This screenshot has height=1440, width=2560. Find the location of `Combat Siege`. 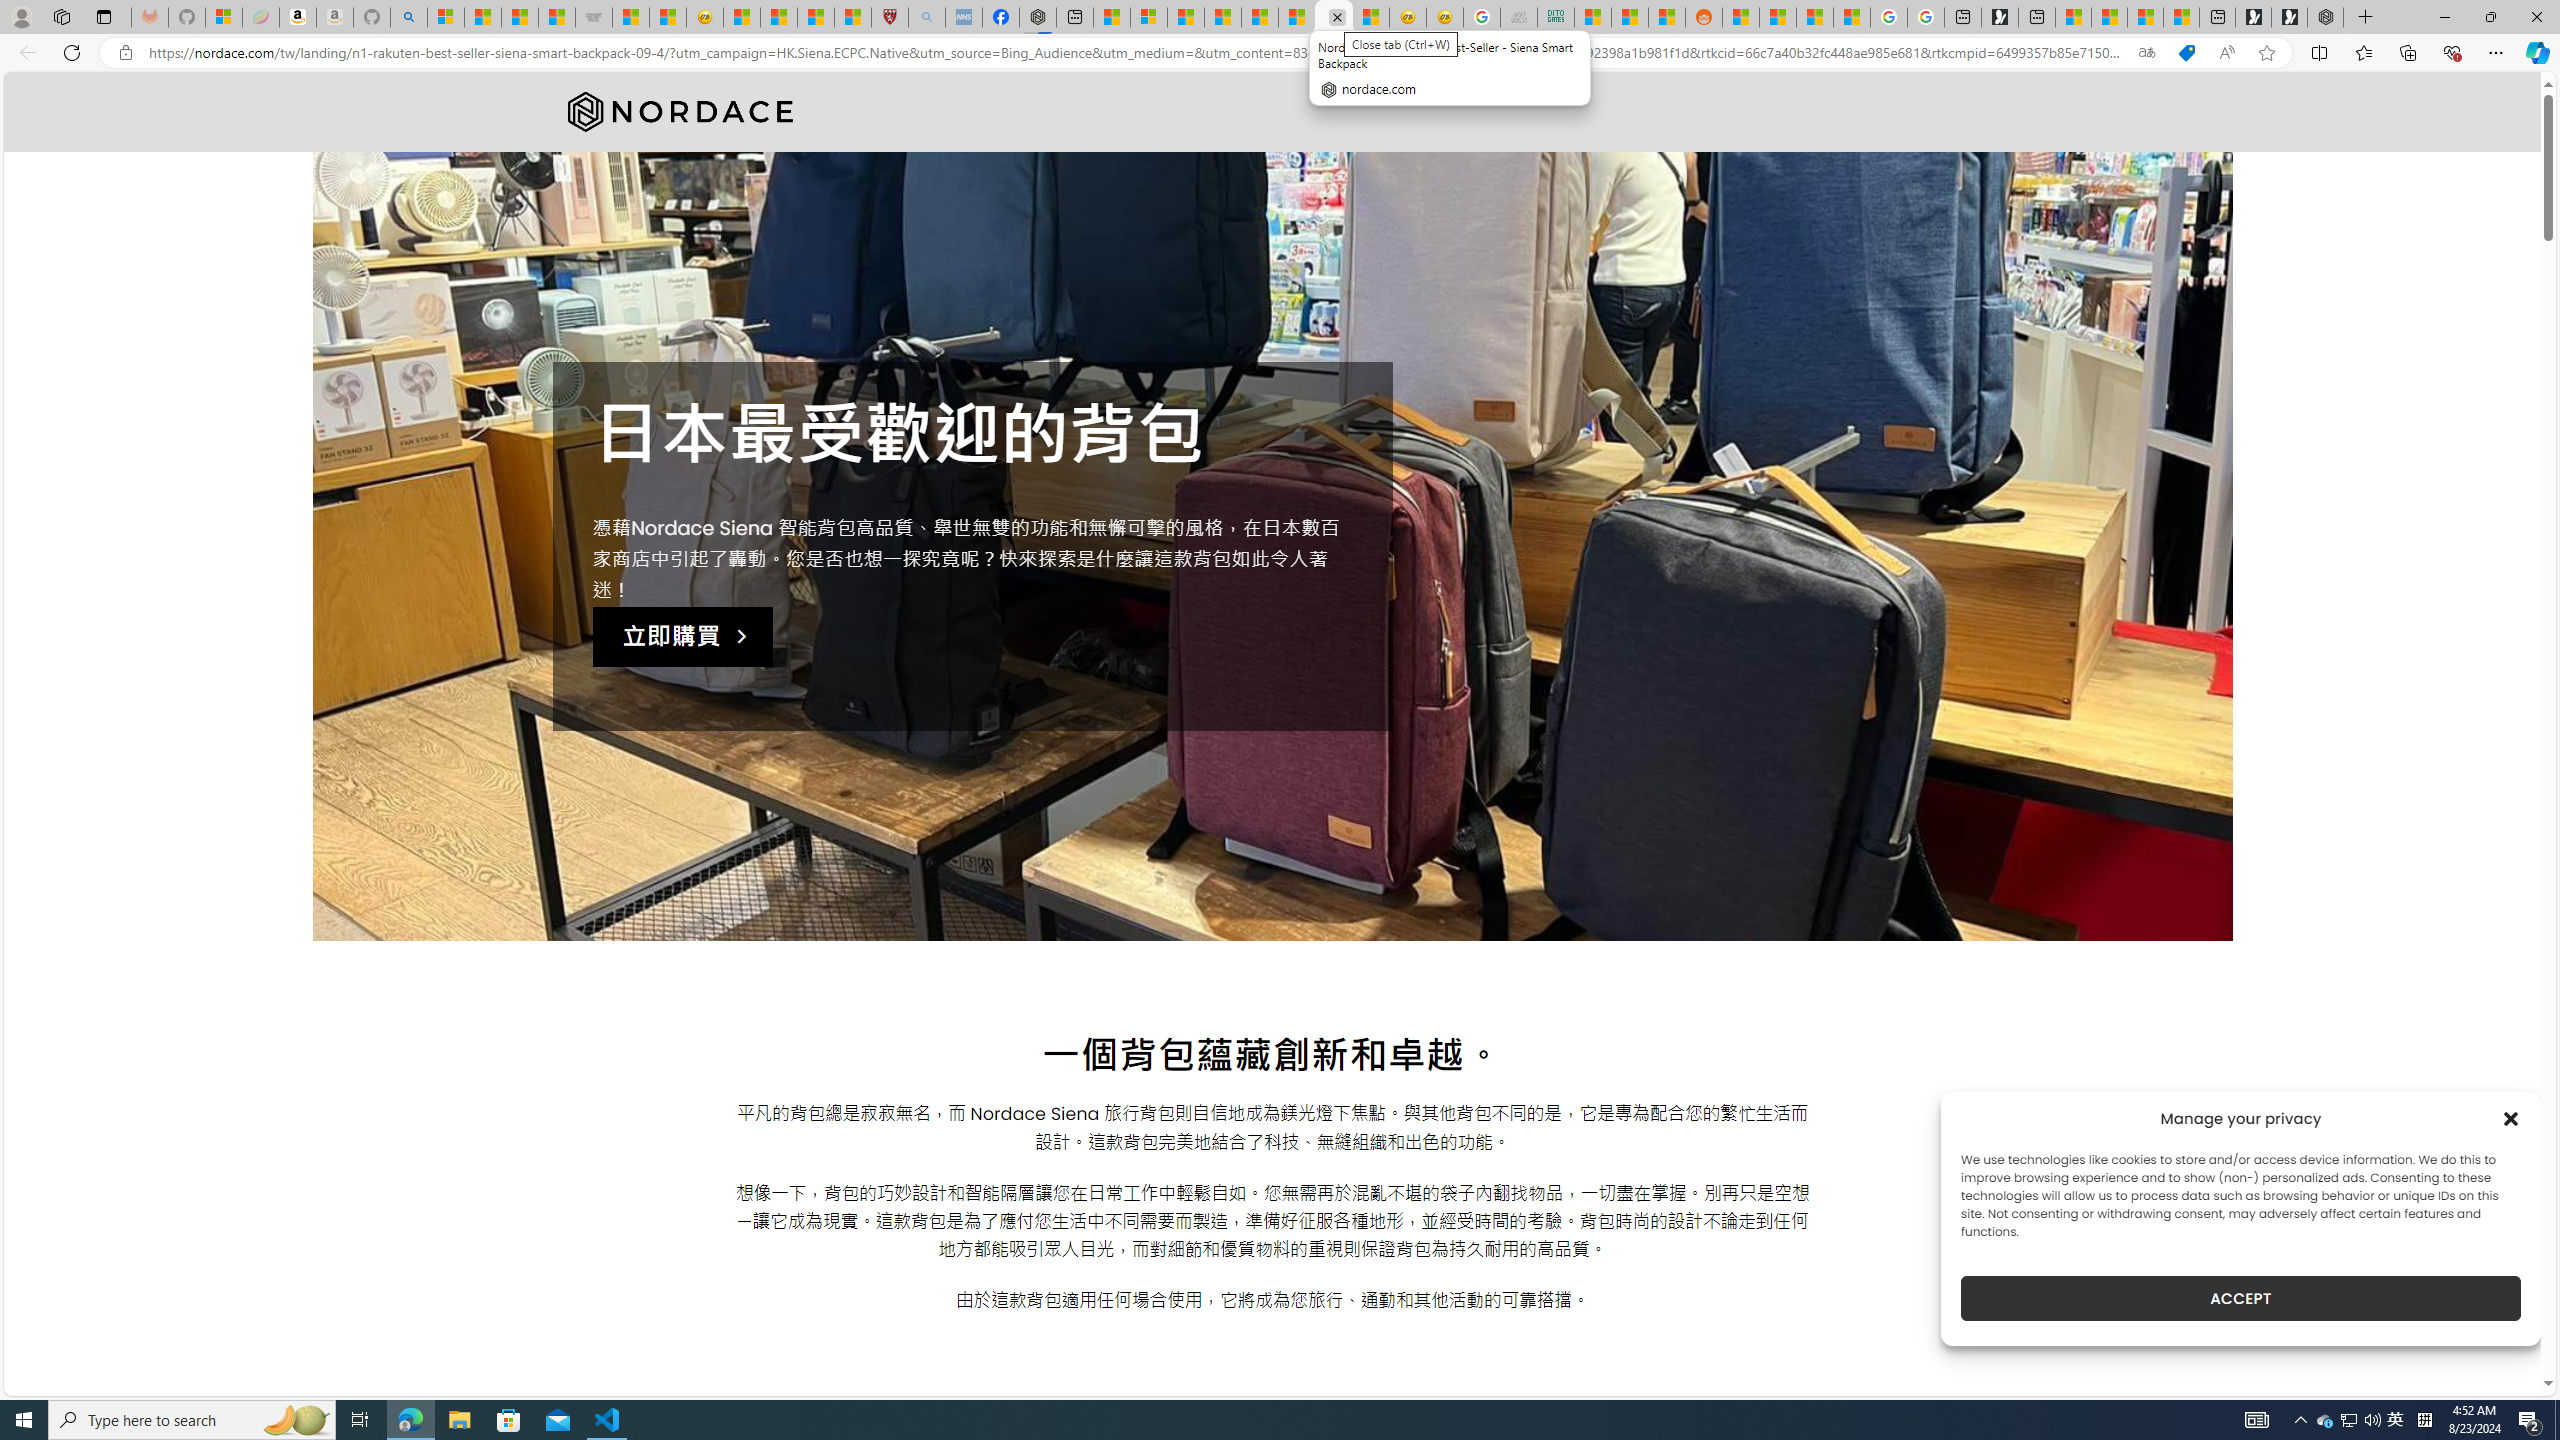

Combat Siege is located at coordinates (594, 17).